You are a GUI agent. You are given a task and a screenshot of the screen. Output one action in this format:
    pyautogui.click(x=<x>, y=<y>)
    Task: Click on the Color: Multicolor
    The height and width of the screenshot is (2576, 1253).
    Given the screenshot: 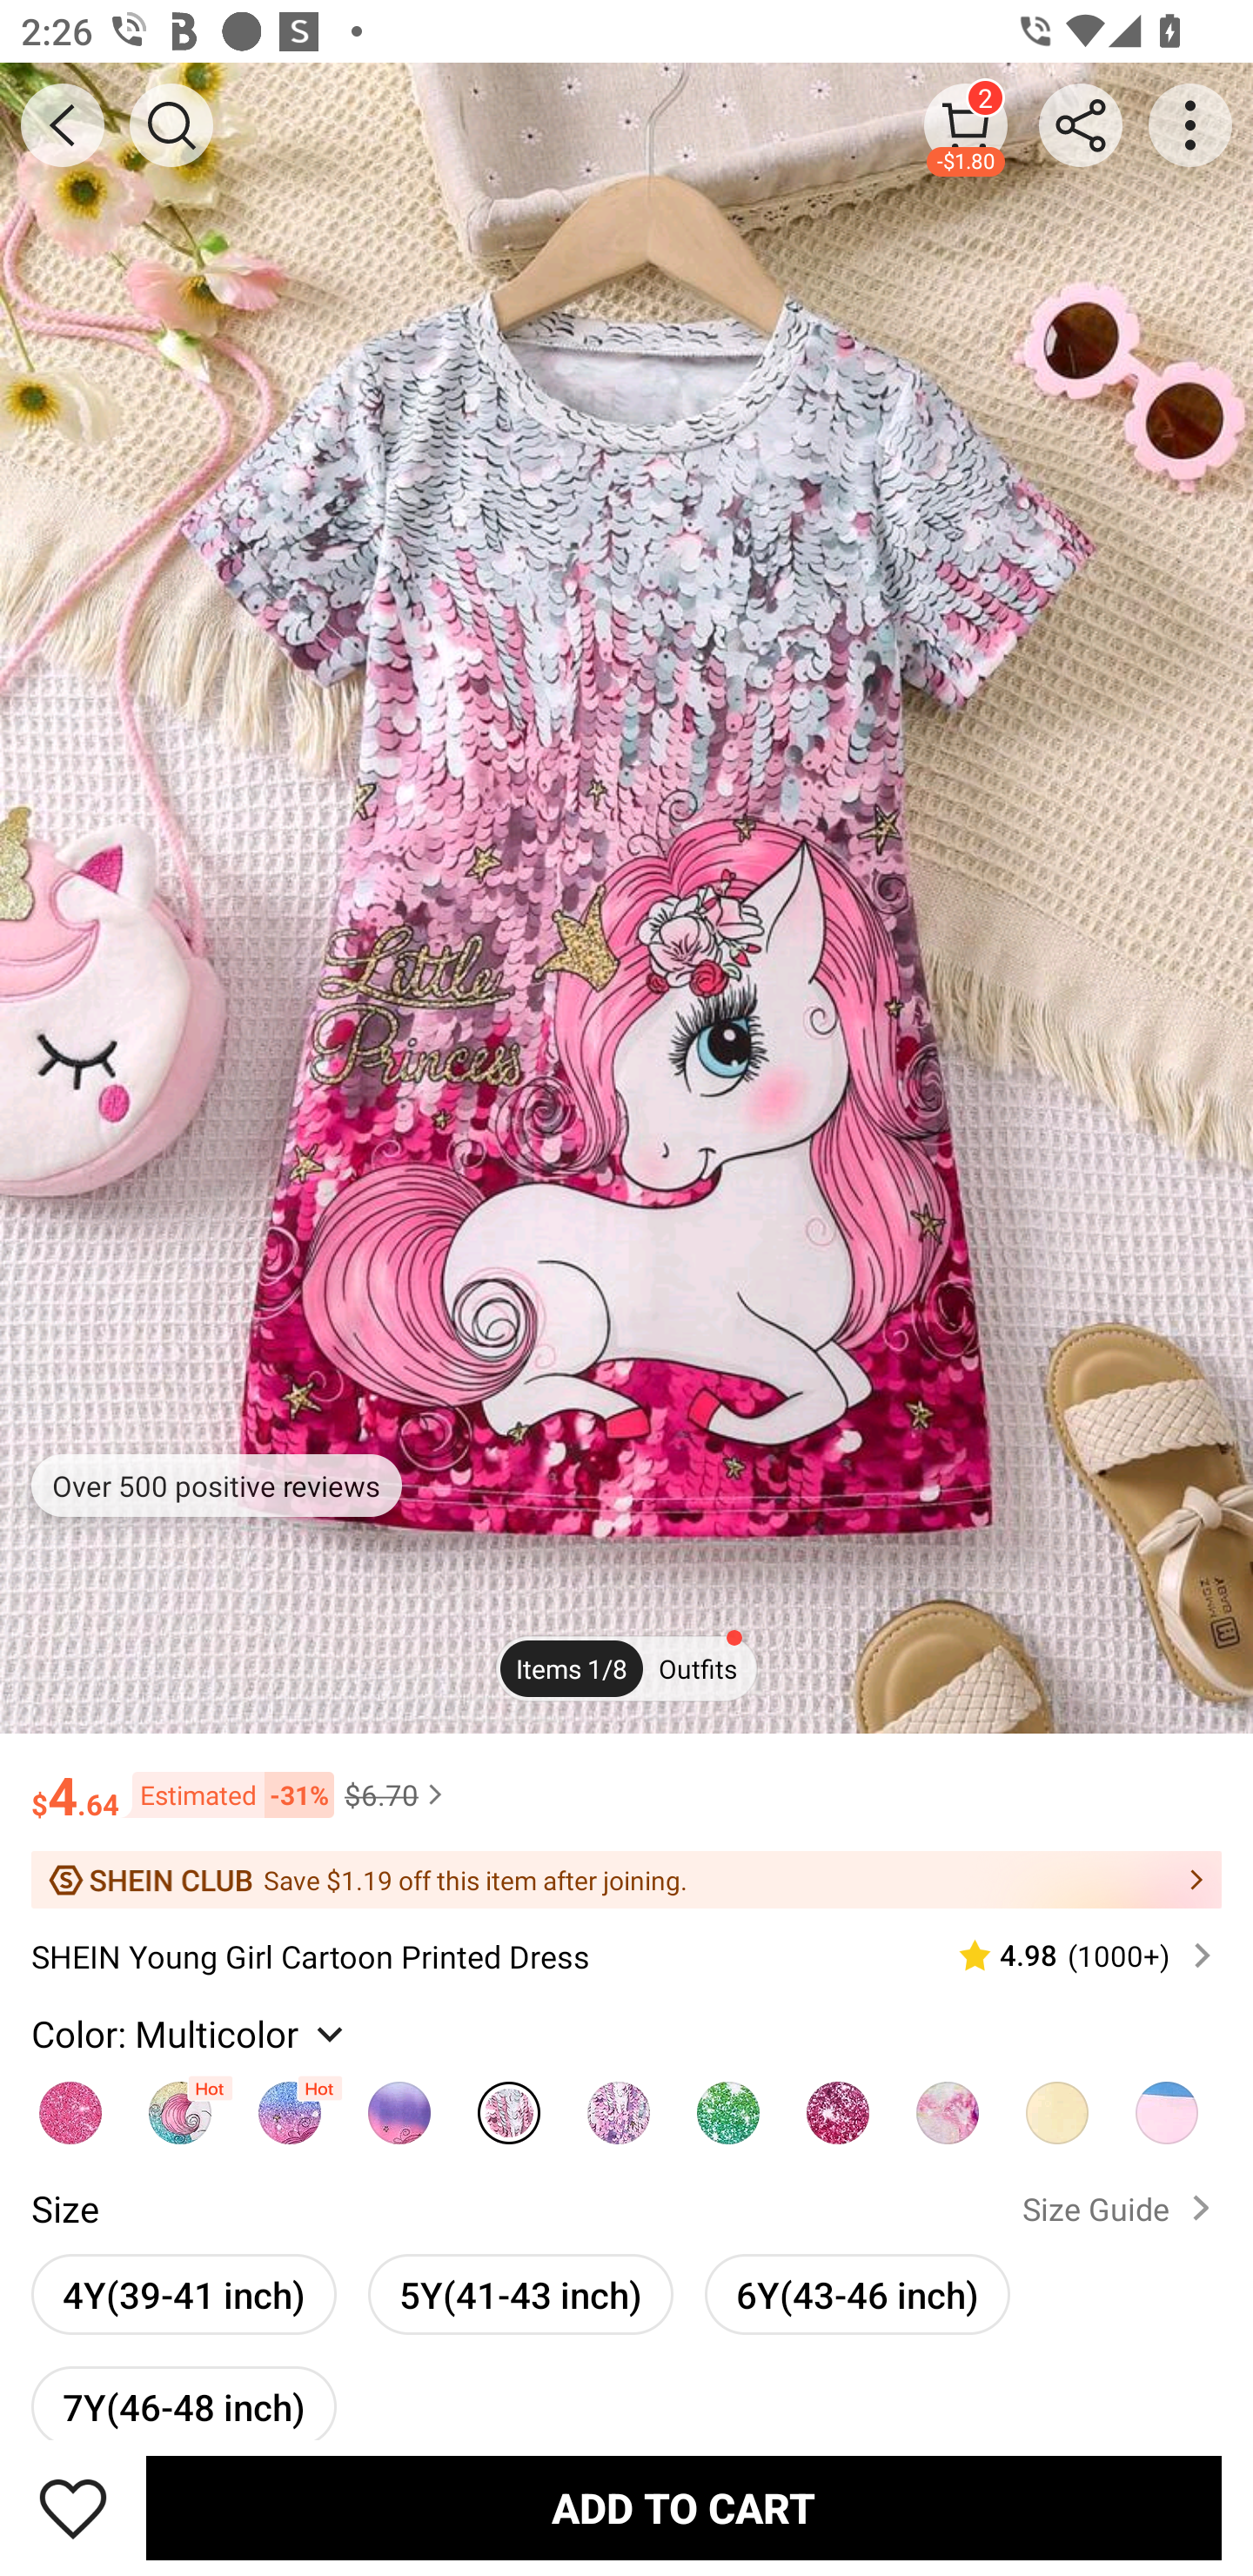 What is the action you would take?
    pyautogui.click(x=191, y=2033)
    